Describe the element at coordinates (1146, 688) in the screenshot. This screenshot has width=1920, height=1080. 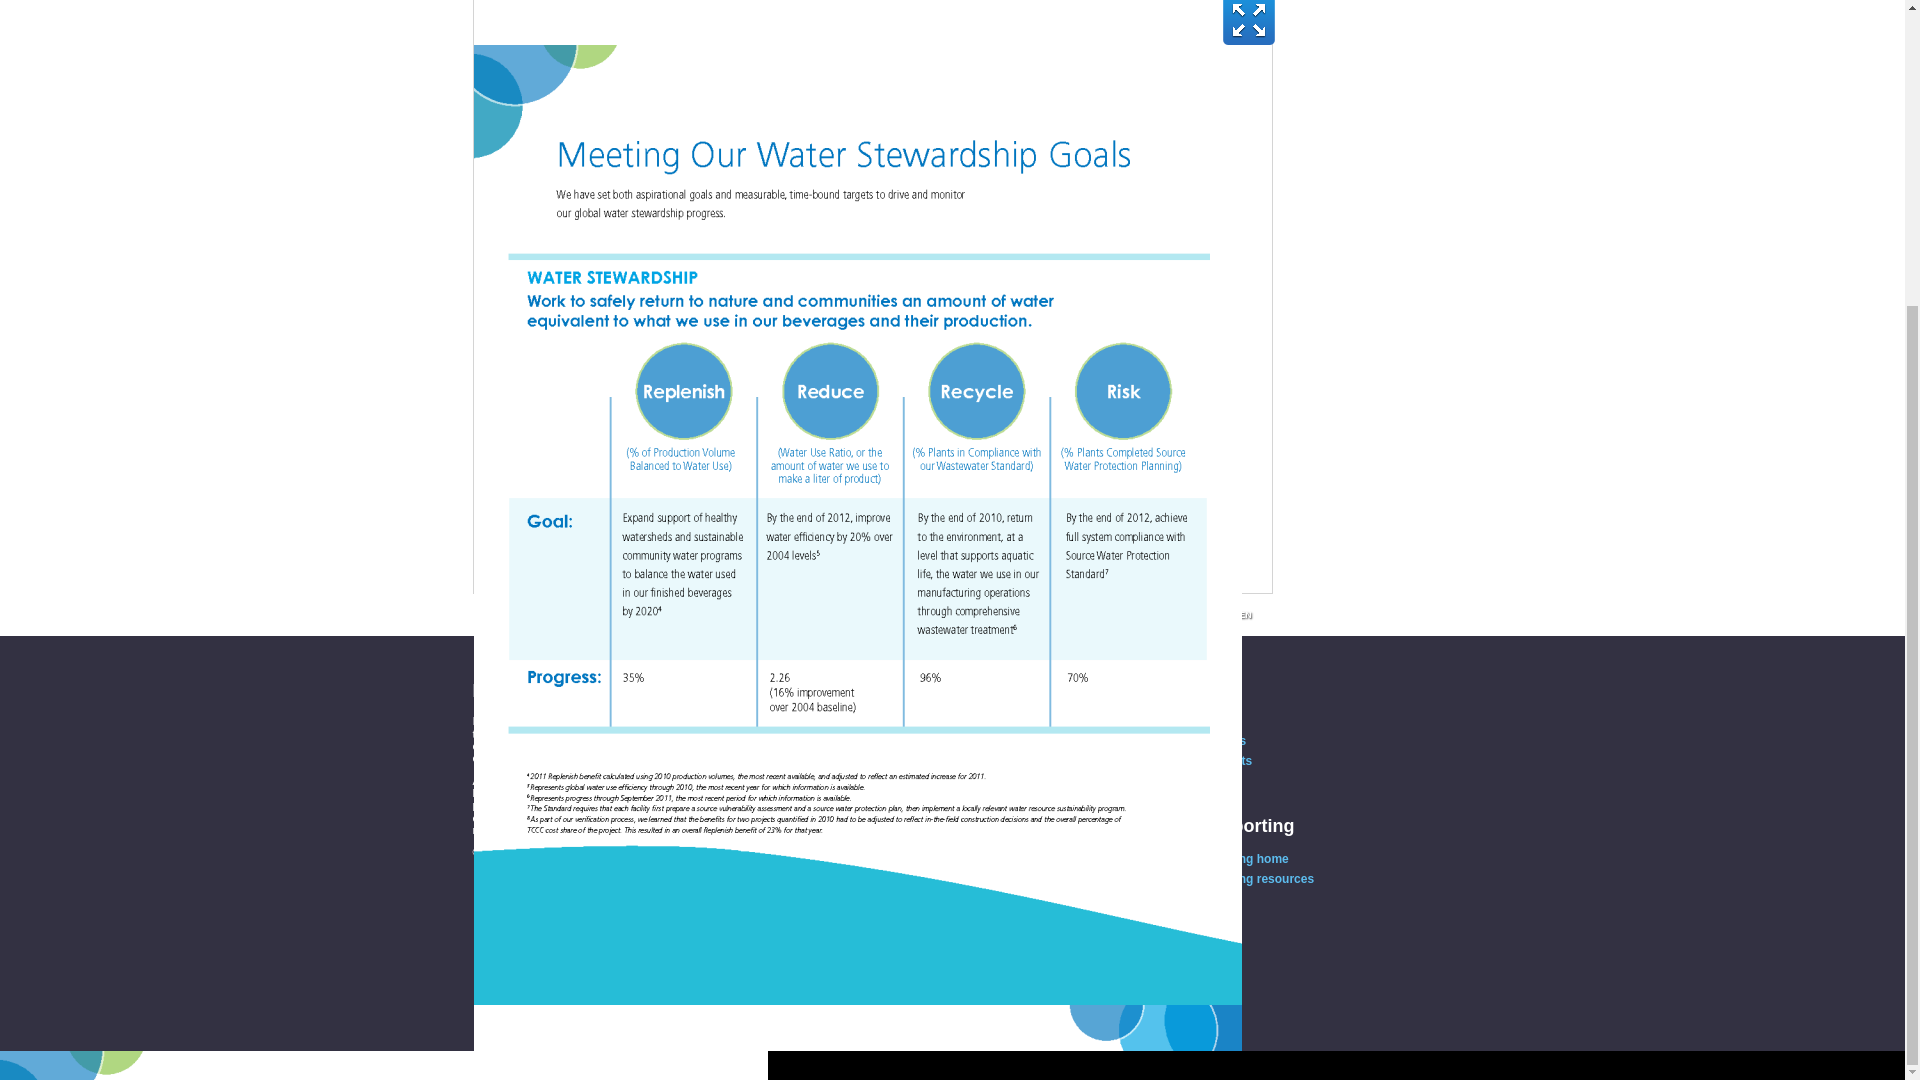
I see `Menu` at that location.